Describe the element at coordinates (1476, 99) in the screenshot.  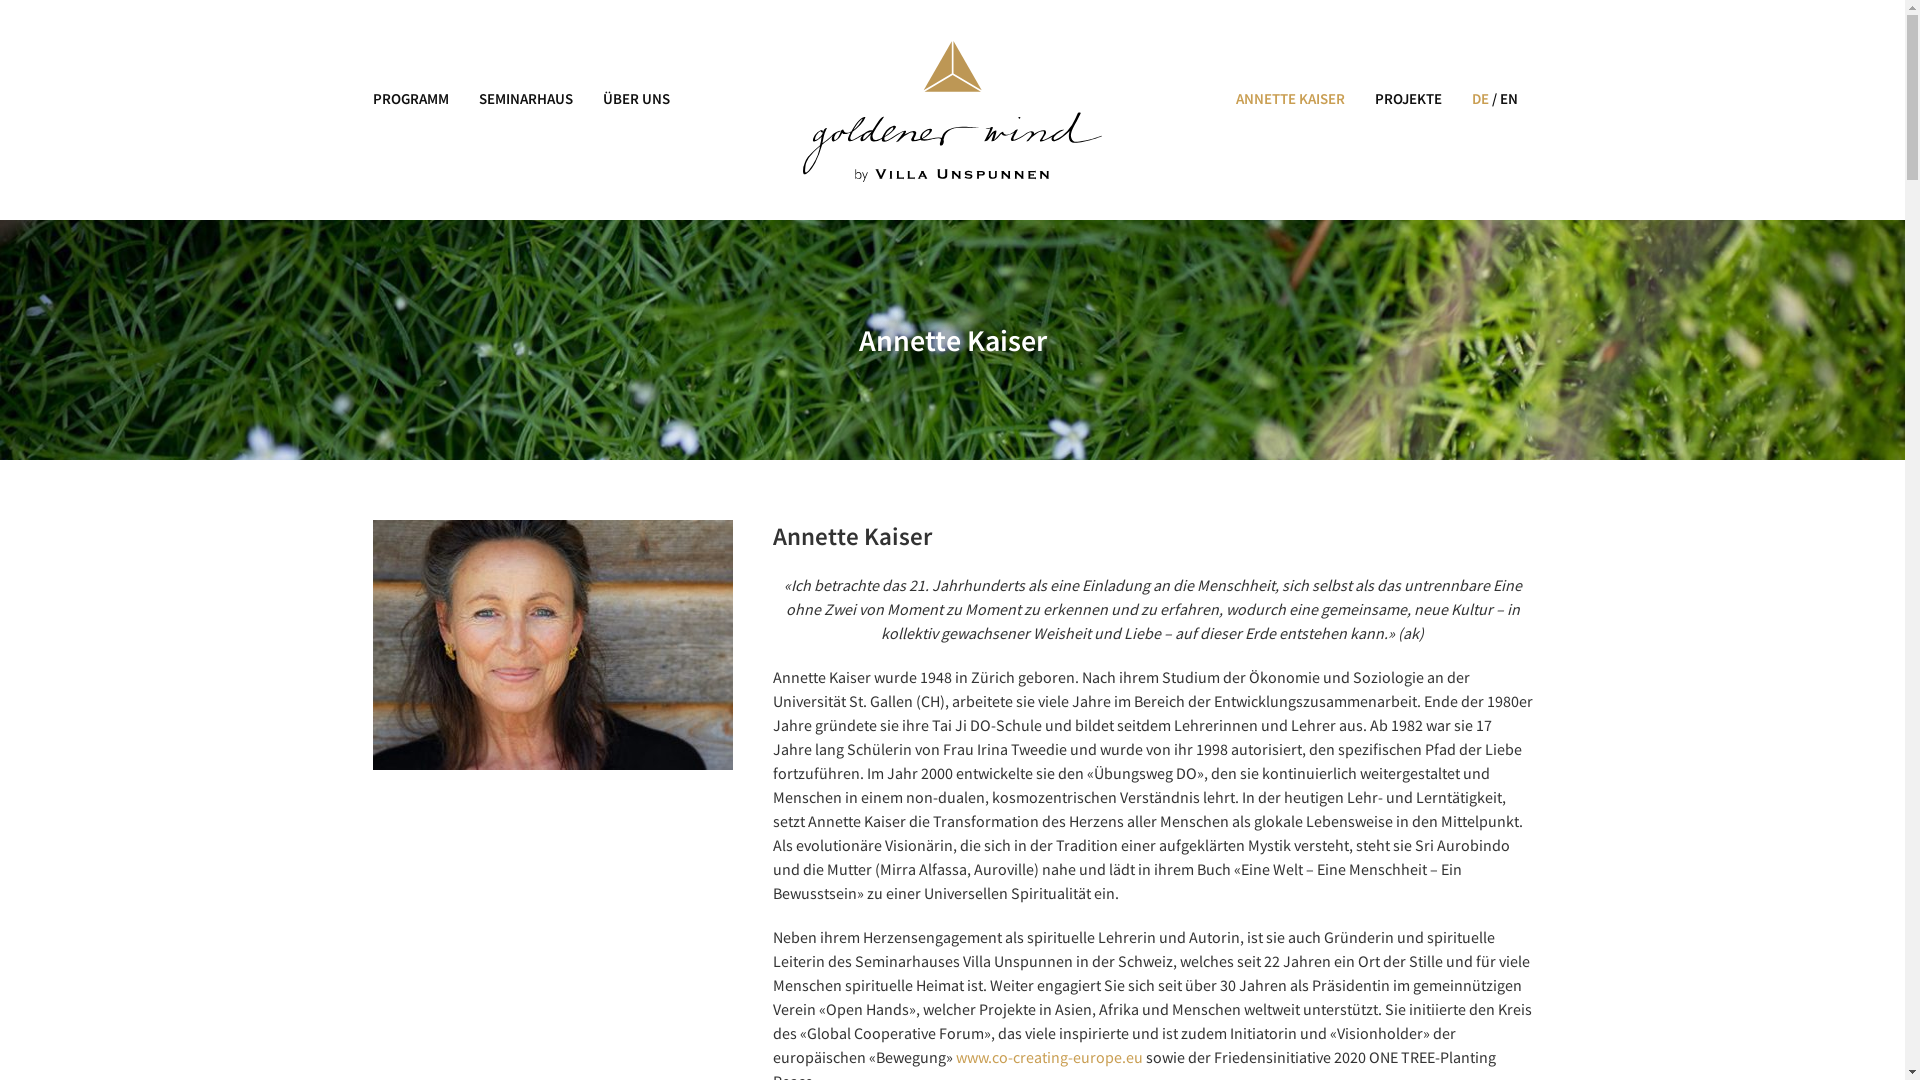
I see `DE` at that location.